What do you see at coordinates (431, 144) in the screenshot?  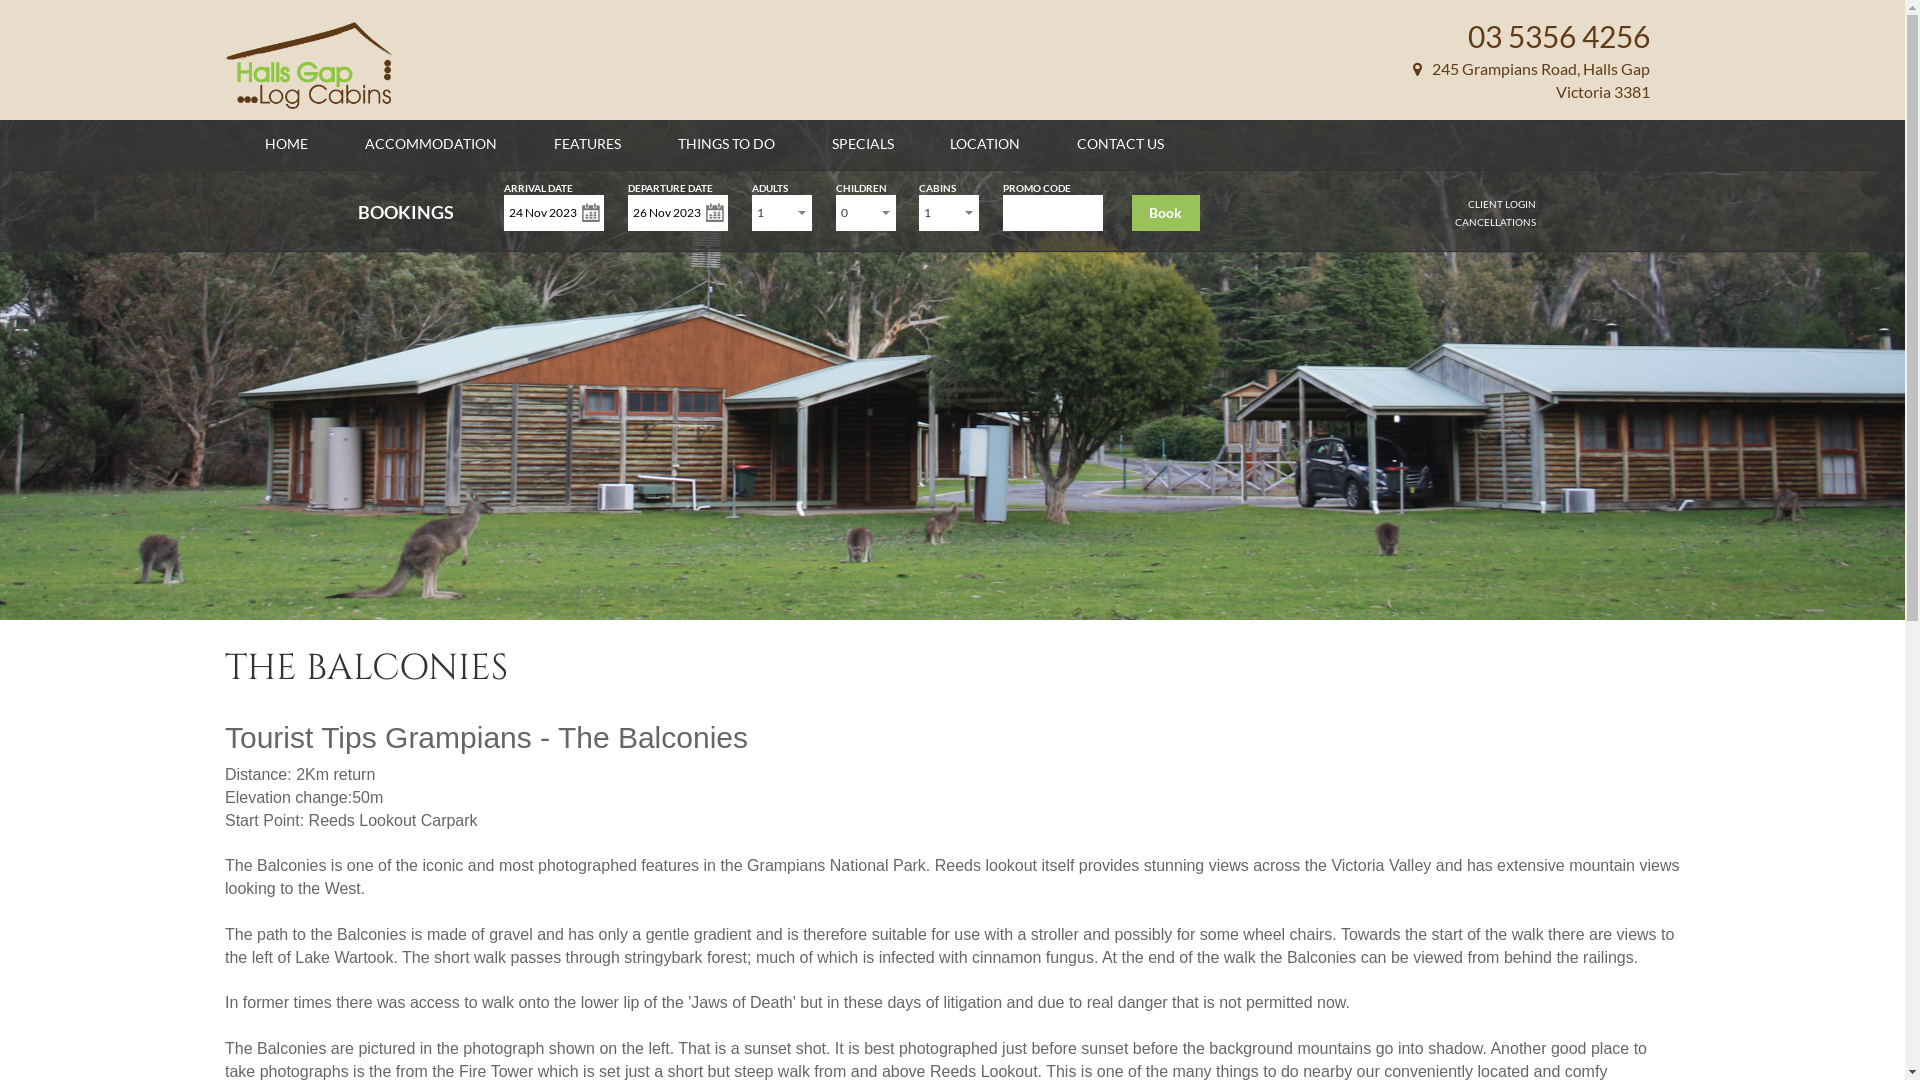 I see `ACCOMMODATION` at bounding box center [431, 144].